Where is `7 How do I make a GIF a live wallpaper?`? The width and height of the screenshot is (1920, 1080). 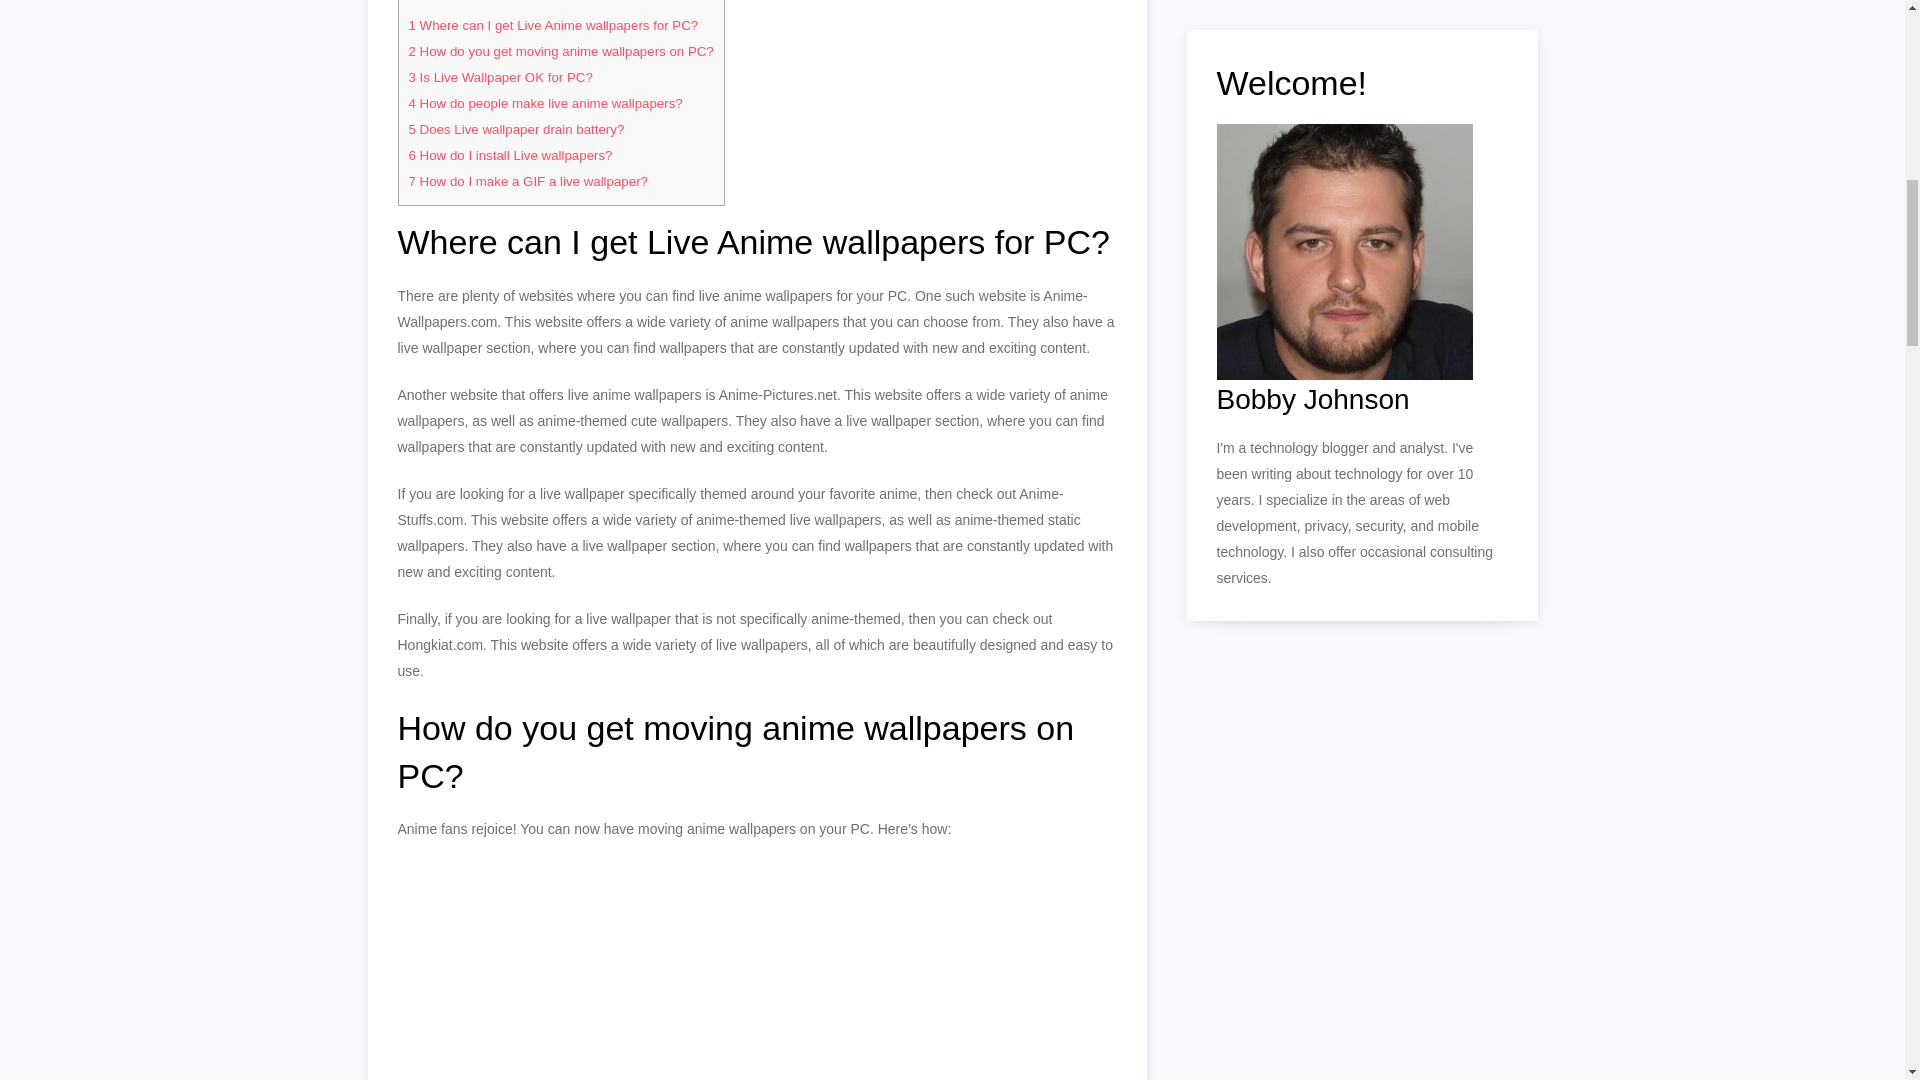
7 How do I make a GIF a live wallpaper? is located at coordinates (527, 181).